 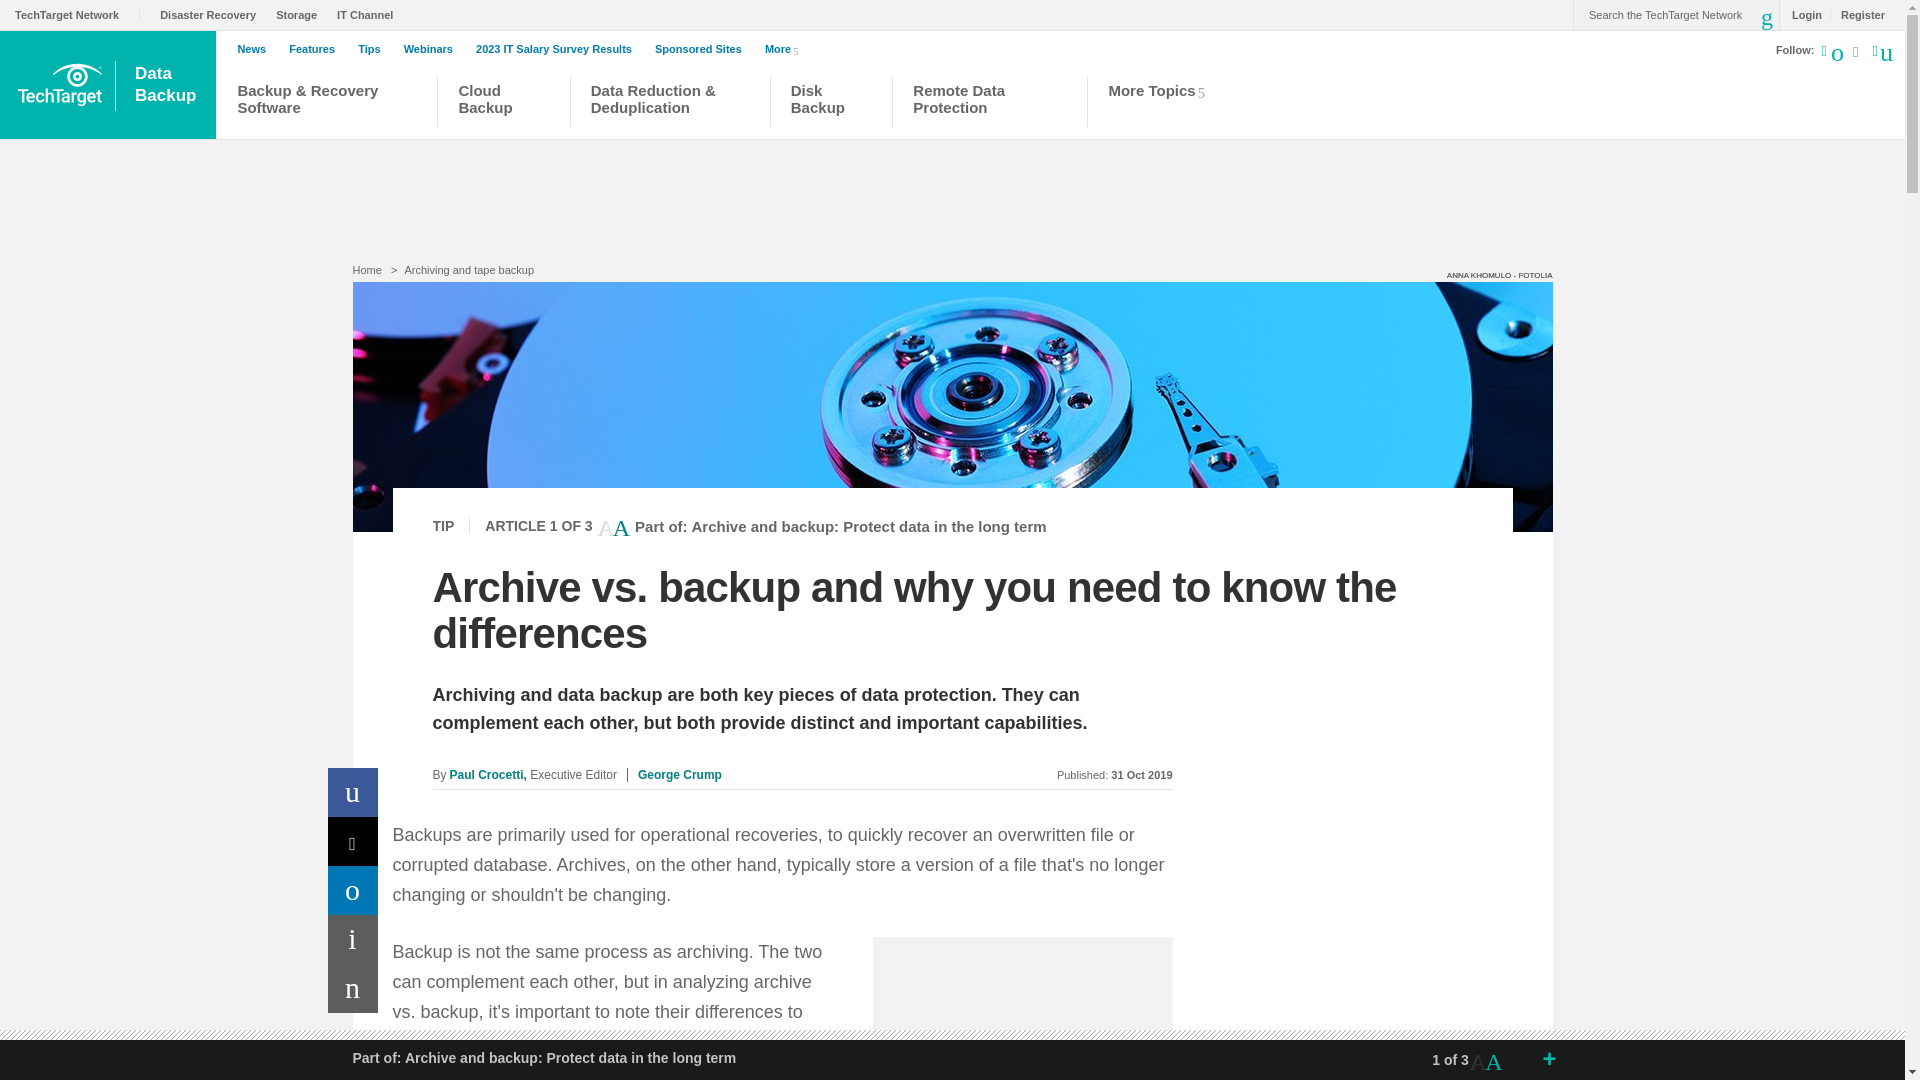 I want to click on News, so click(x=212, y=14).